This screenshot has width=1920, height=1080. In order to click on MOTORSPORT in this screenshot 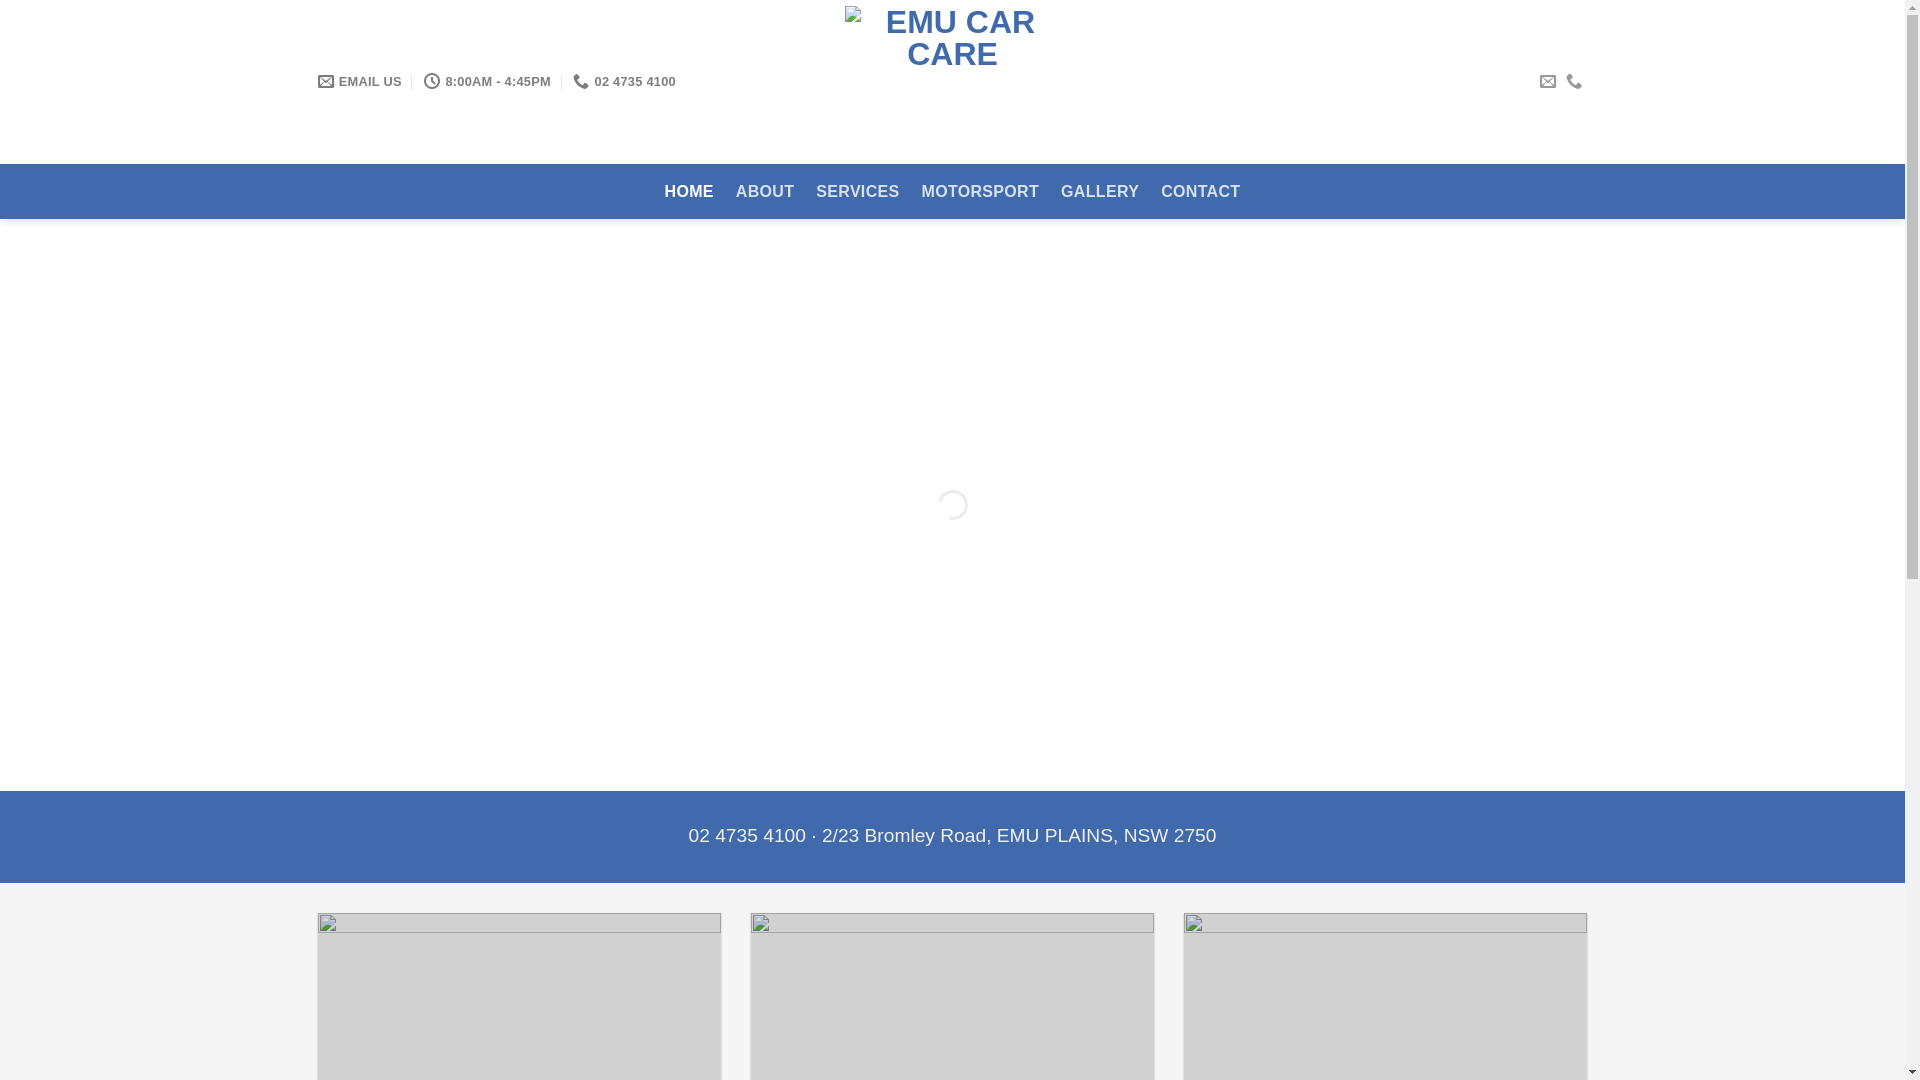, I will do `click(981, 192)`.